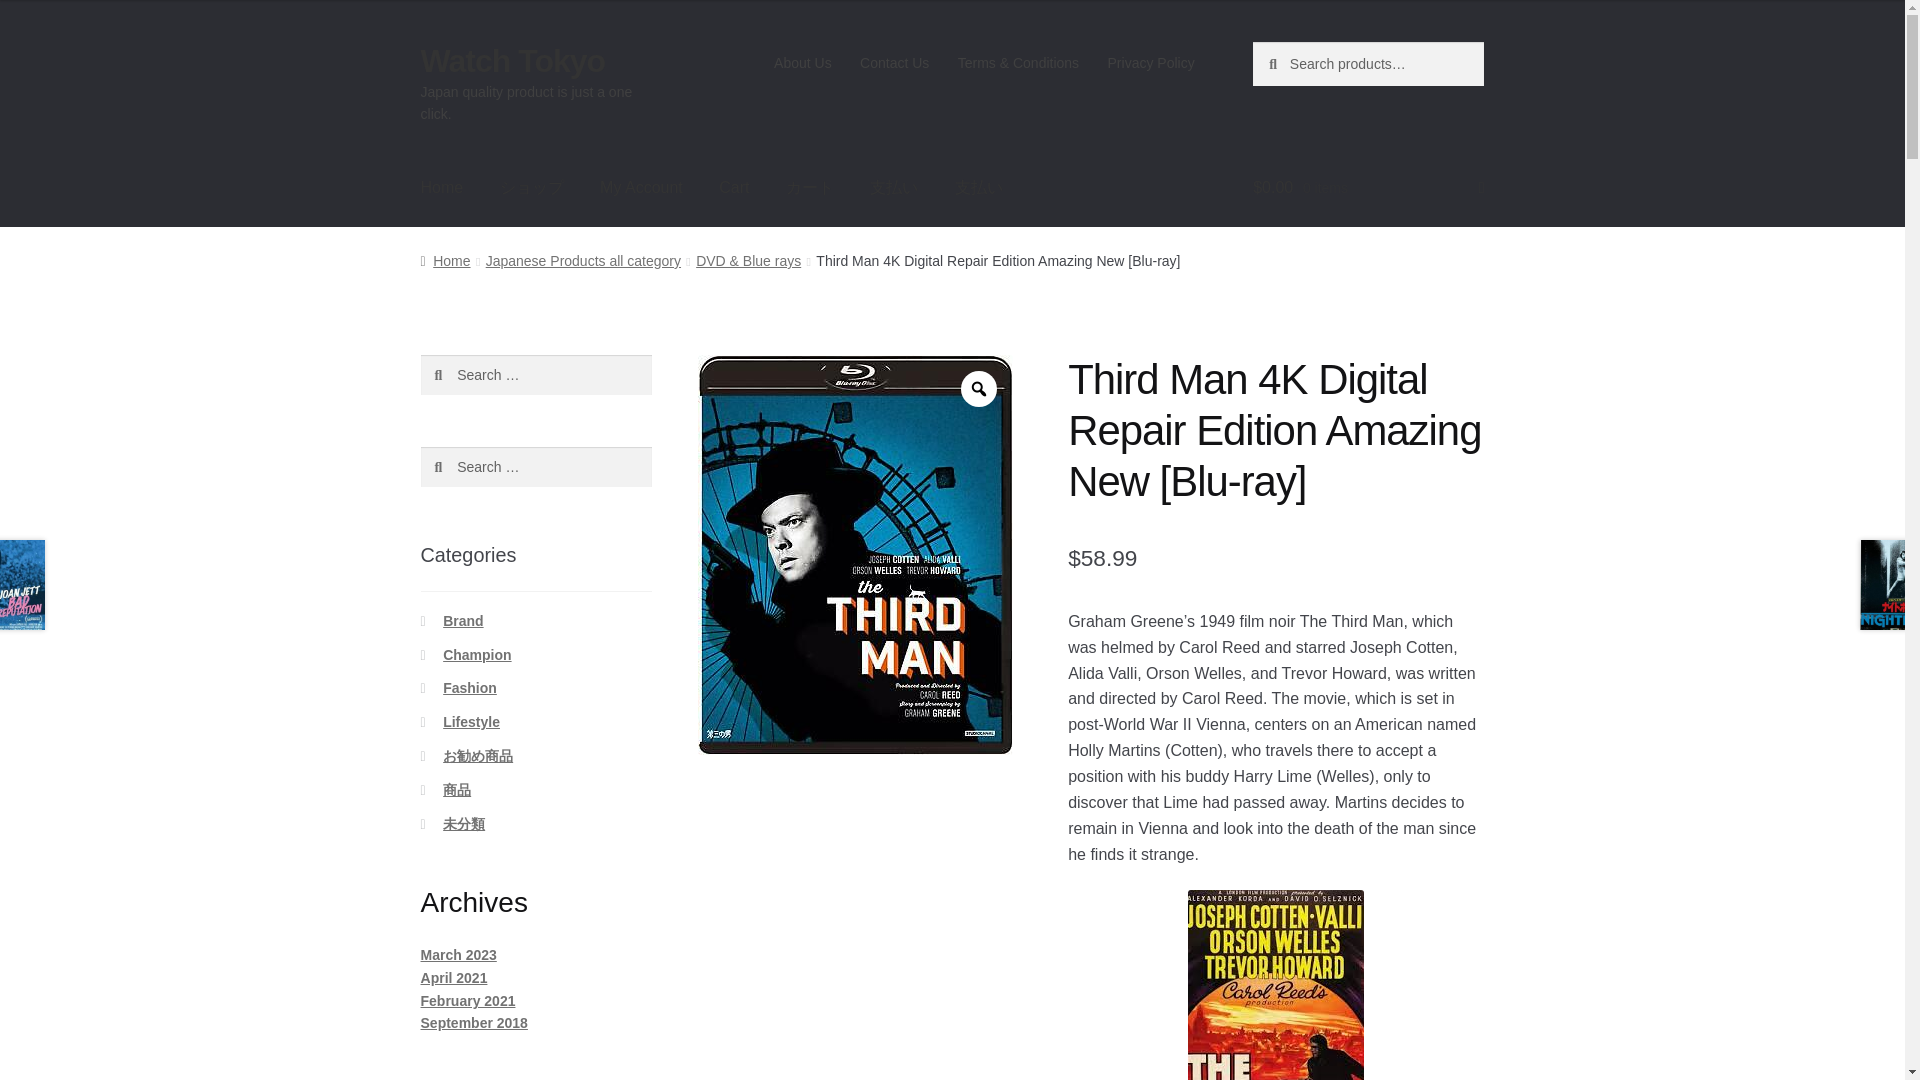 This screenshot has width=1920, height=1080. I want to click on Watch Tokyo, so click(513, 60).